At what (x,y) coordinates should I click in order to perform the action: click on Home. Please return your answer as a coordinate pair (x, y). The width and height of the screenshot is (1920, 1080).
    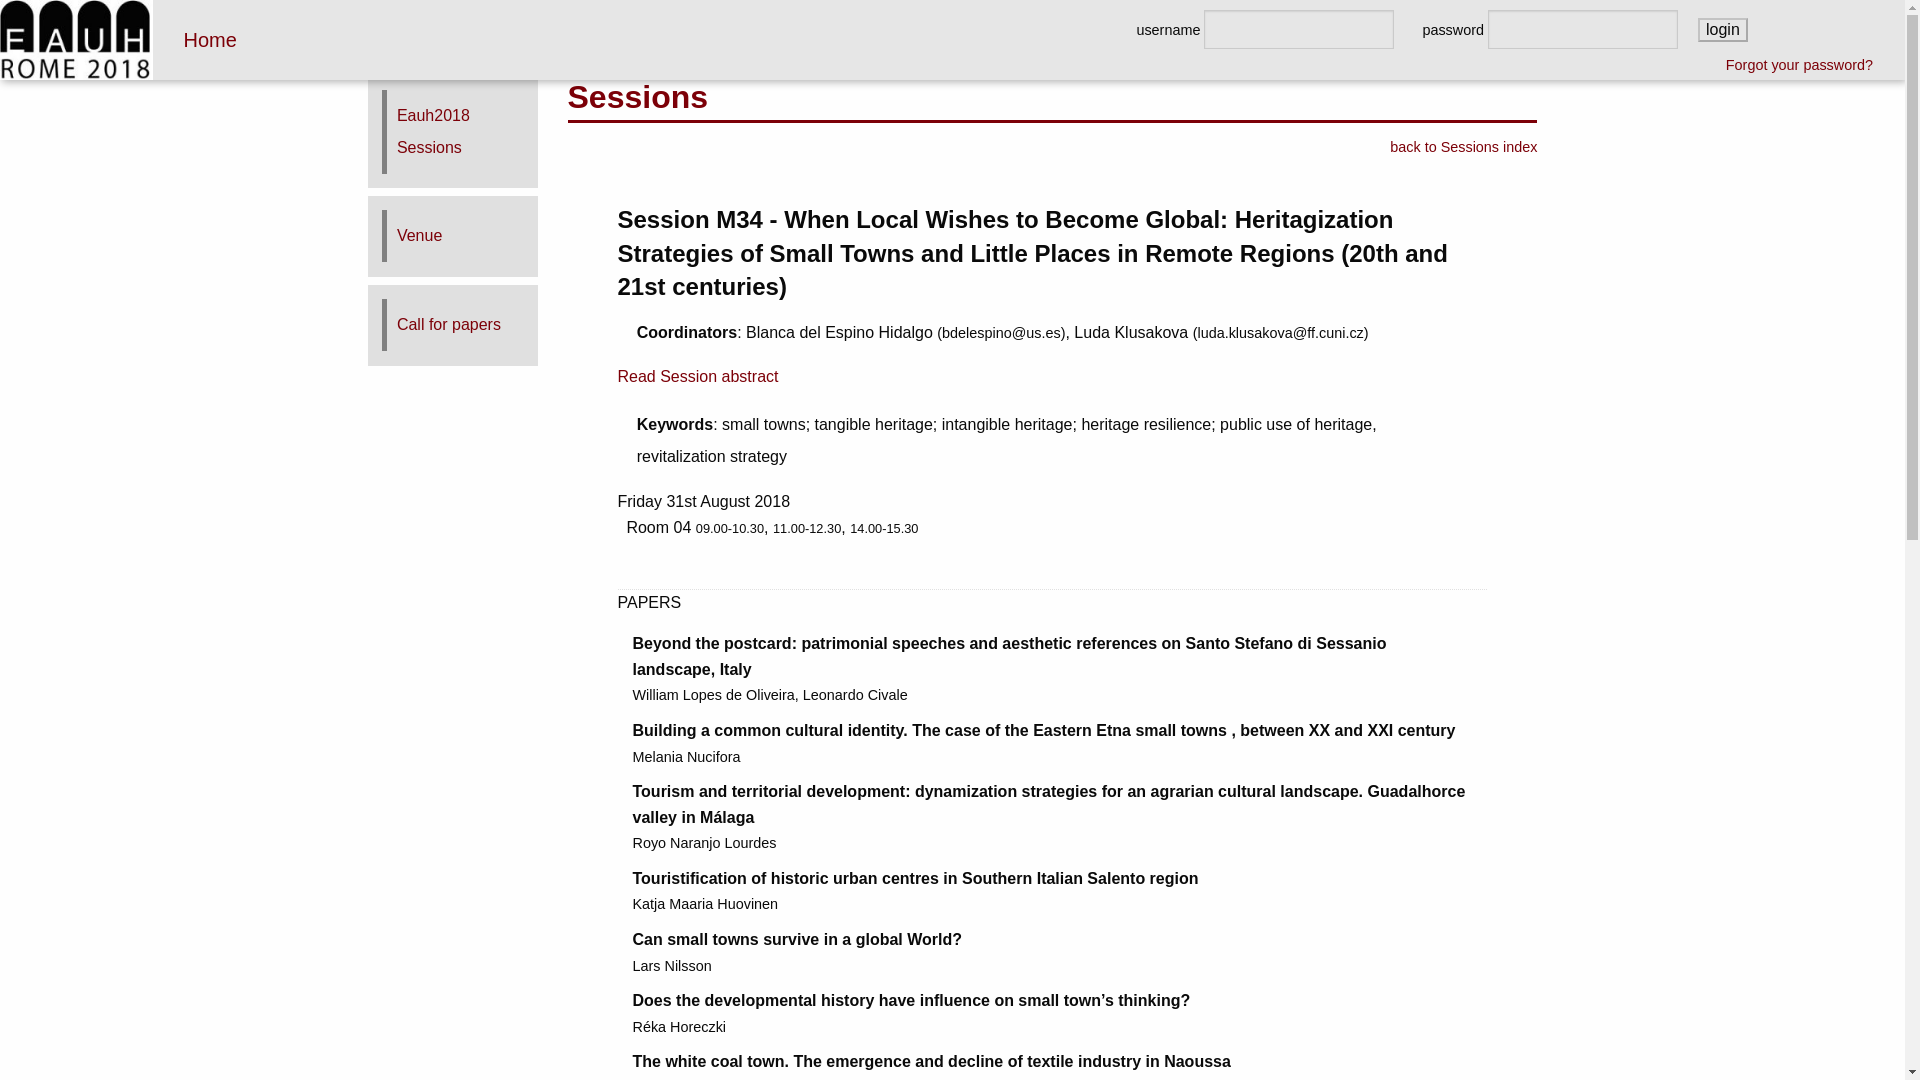
    Looking at the image, I should click on (209, 40).